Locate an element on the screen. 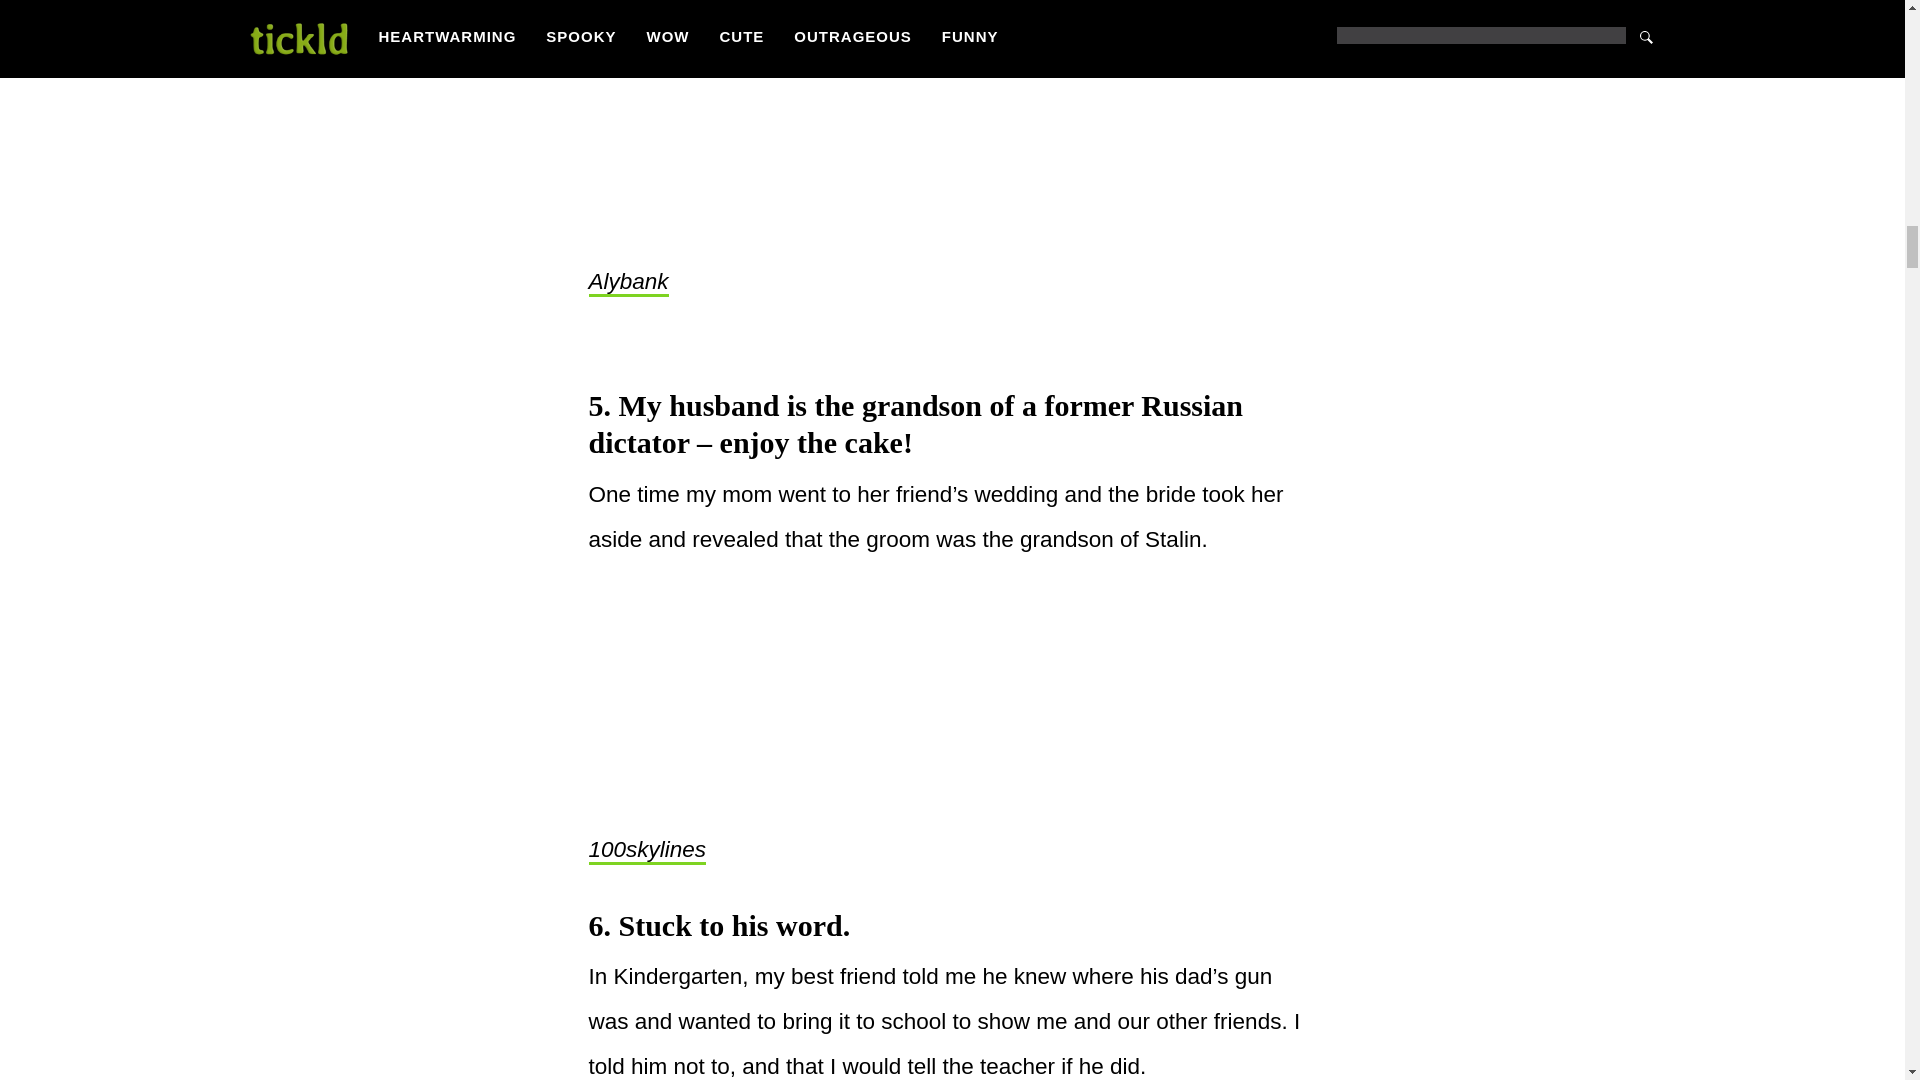  Alybank is located at coordinates (628, 282).